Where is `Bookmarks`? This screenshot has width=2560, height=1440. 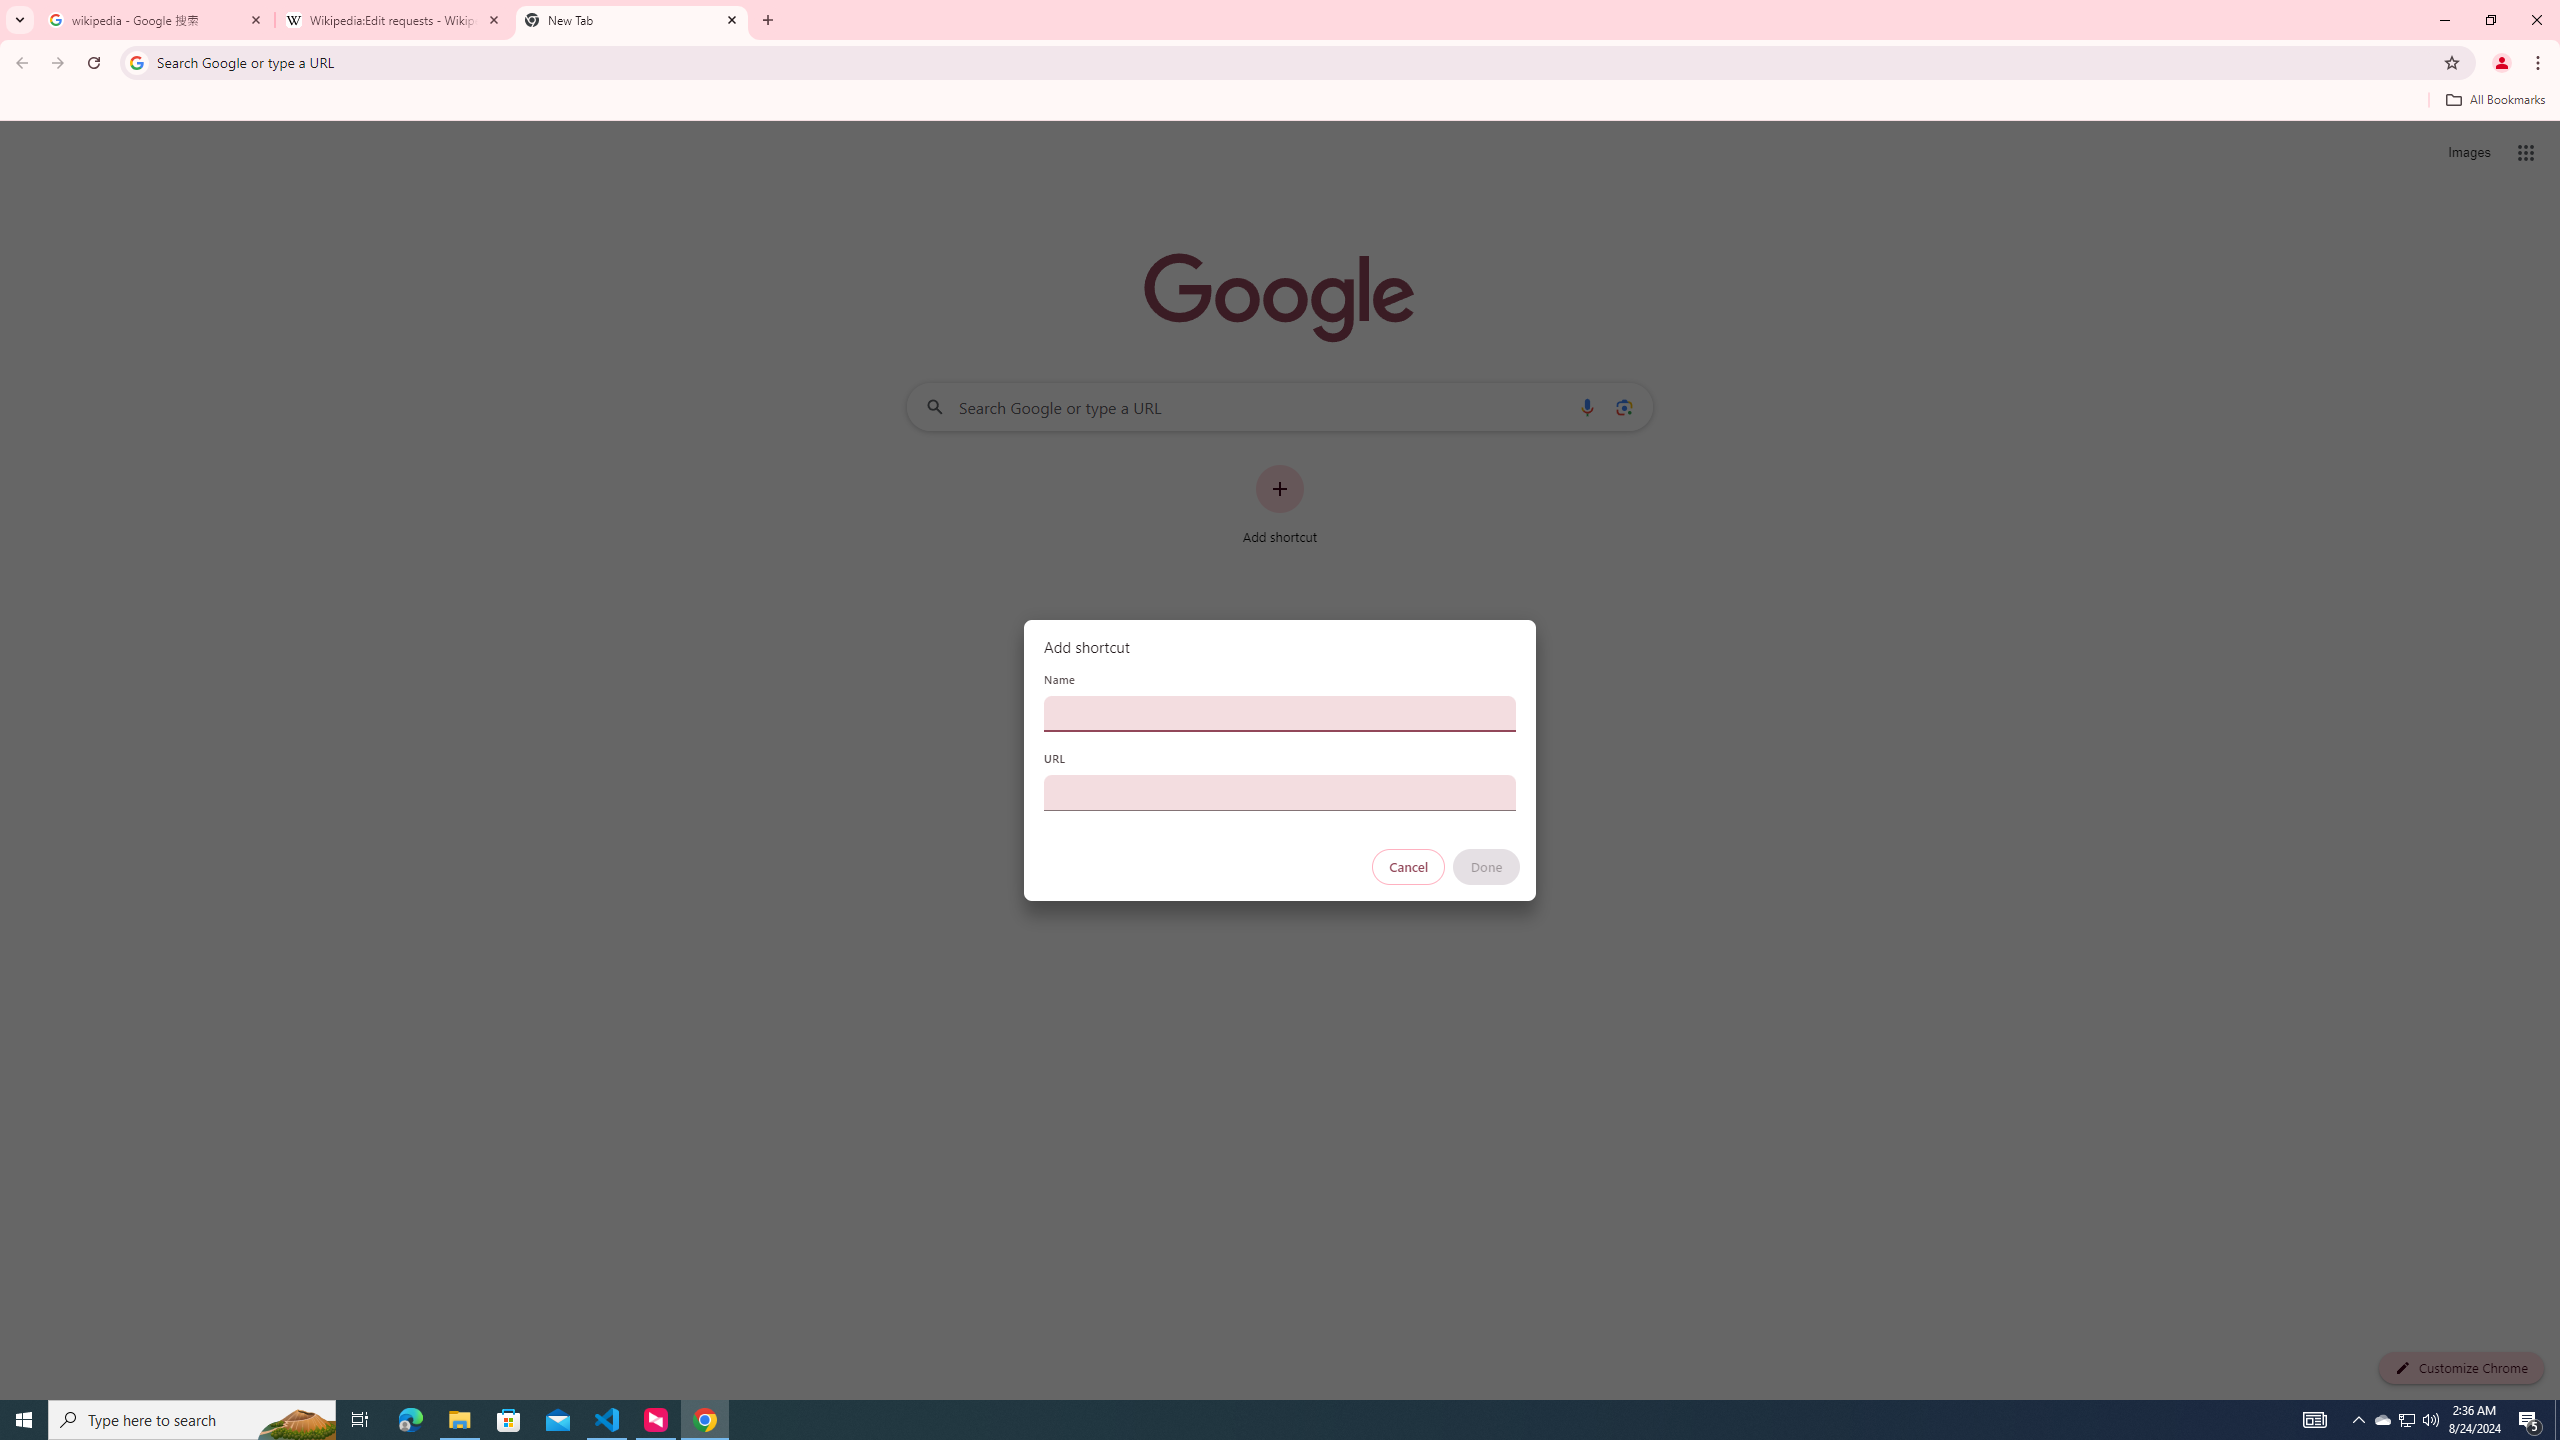 Bookmarks is located at coordinates (1280, 102).